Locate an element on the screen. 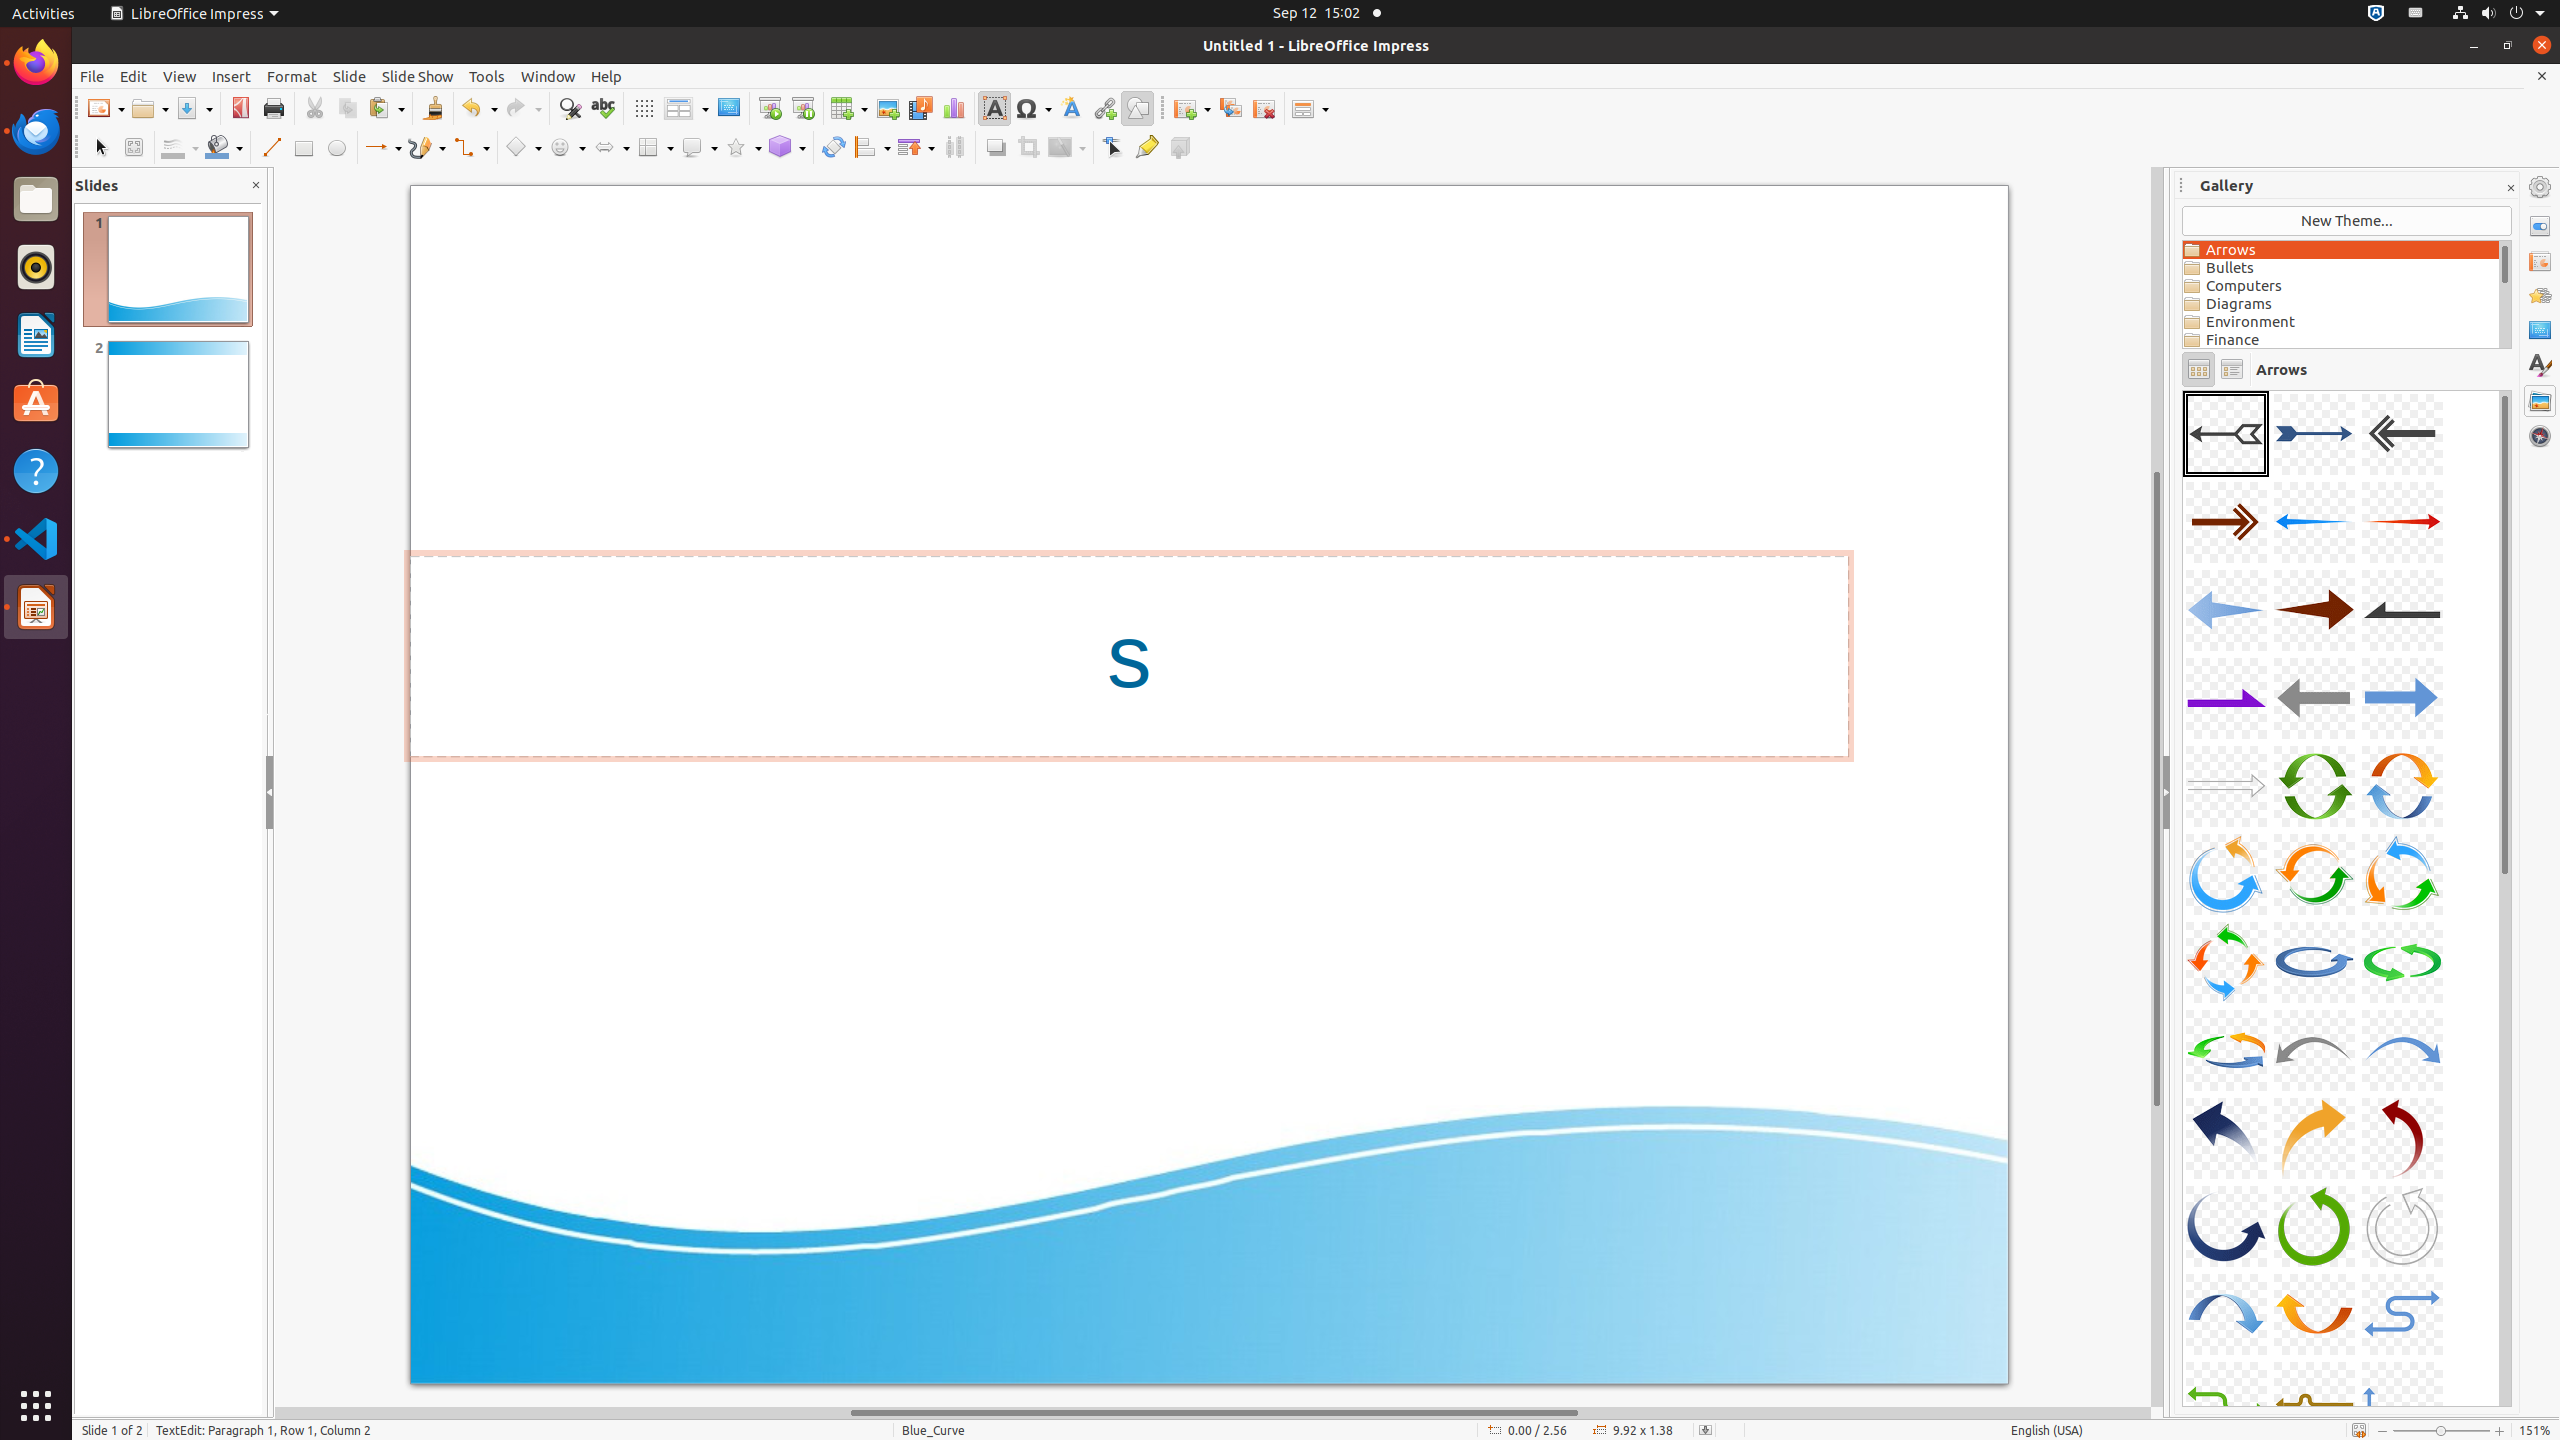 This screenshot has height=1440, width=2560. A23-CurvedArrow-Gray-Left is located at coordinates (2314, 1050).